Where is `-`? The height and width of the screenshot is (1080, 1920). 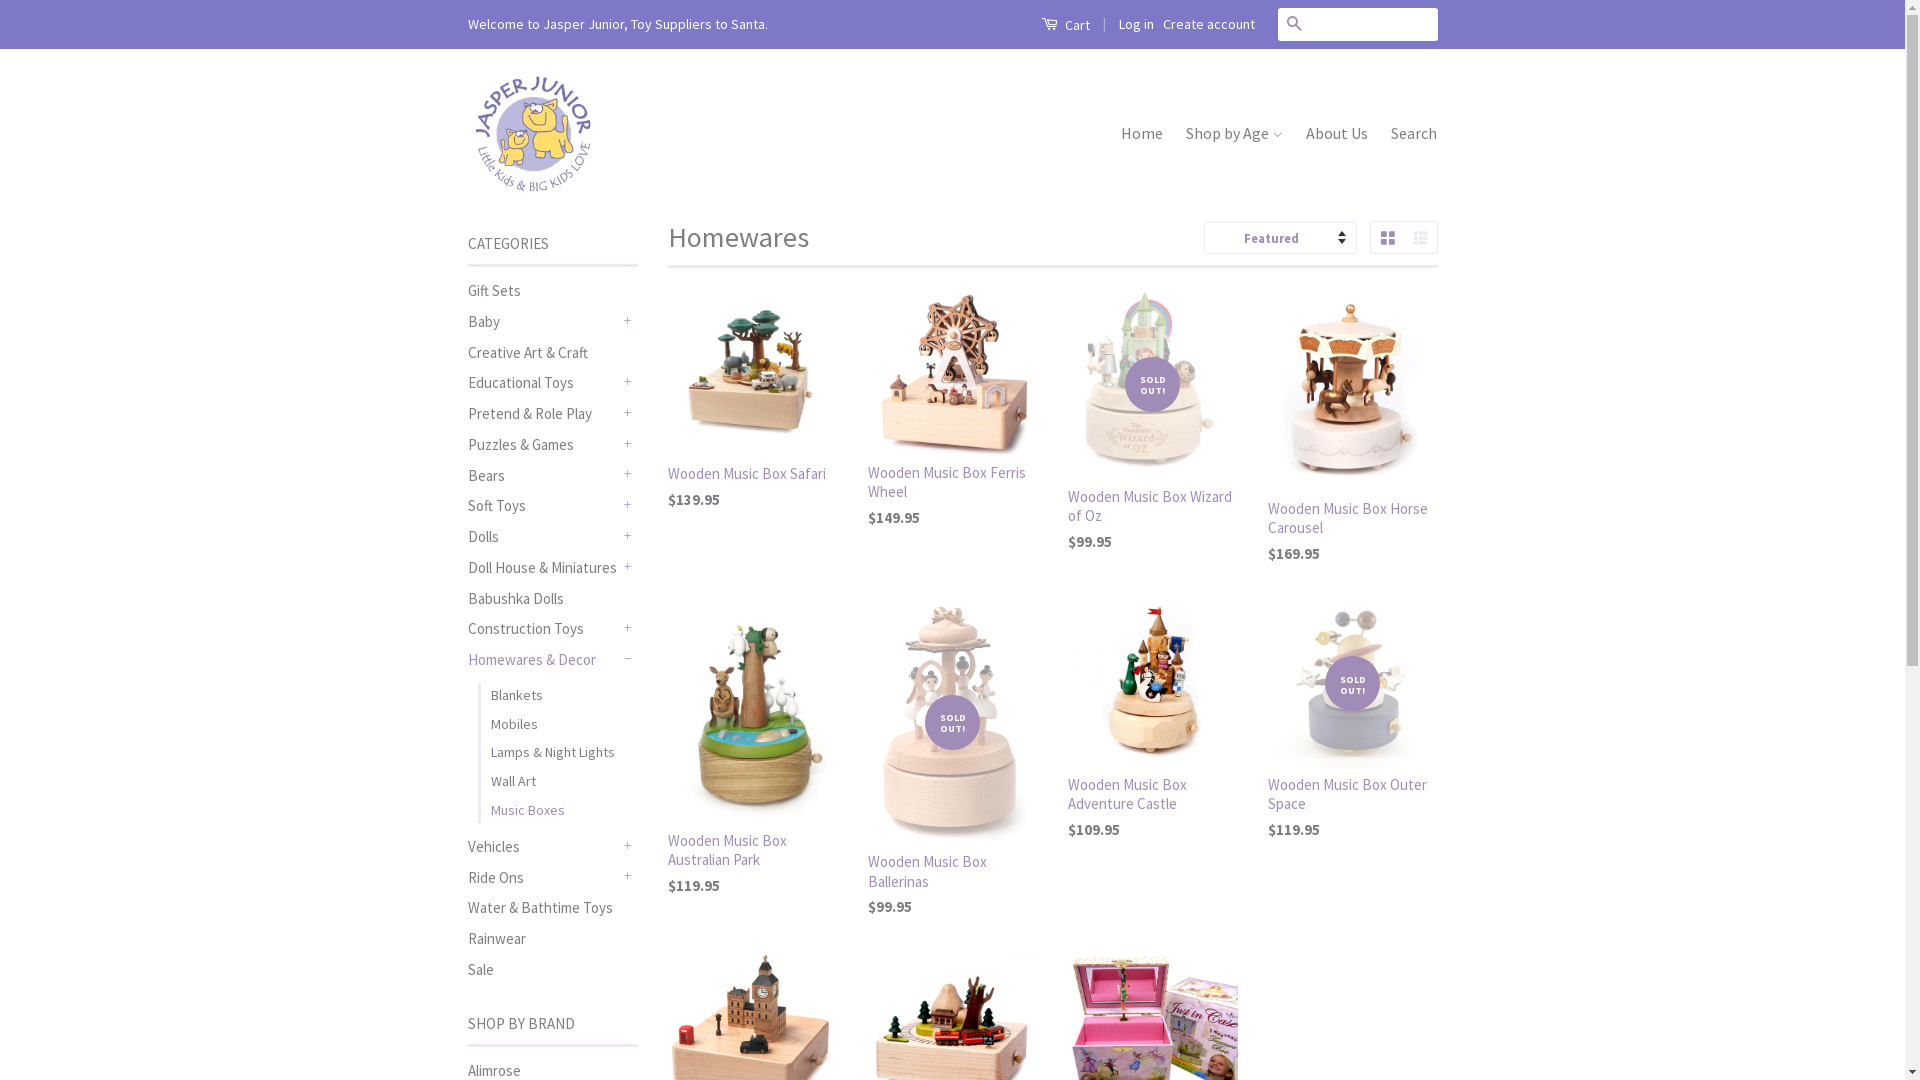
- is located at coordinates (628, 660).